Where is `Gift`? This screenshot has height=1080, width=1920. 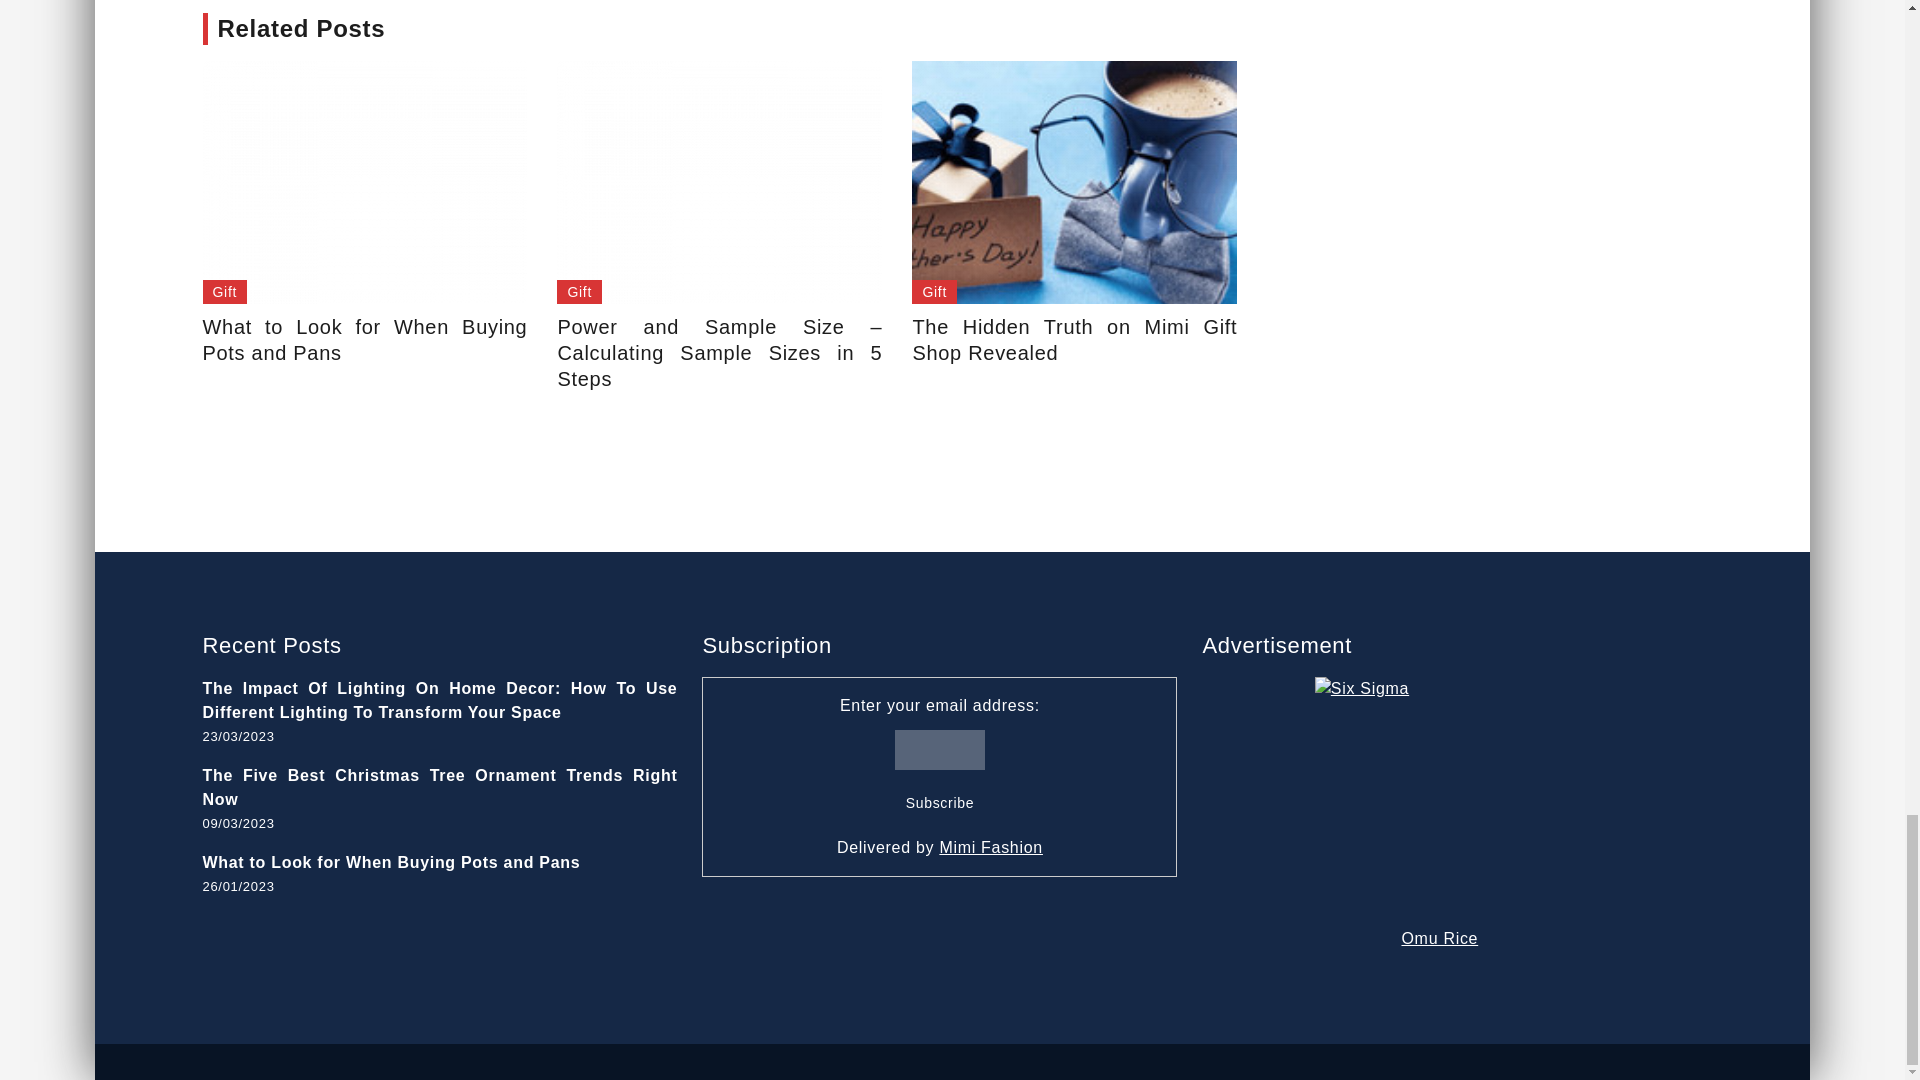
Gift is located at coordinates (934, 291).